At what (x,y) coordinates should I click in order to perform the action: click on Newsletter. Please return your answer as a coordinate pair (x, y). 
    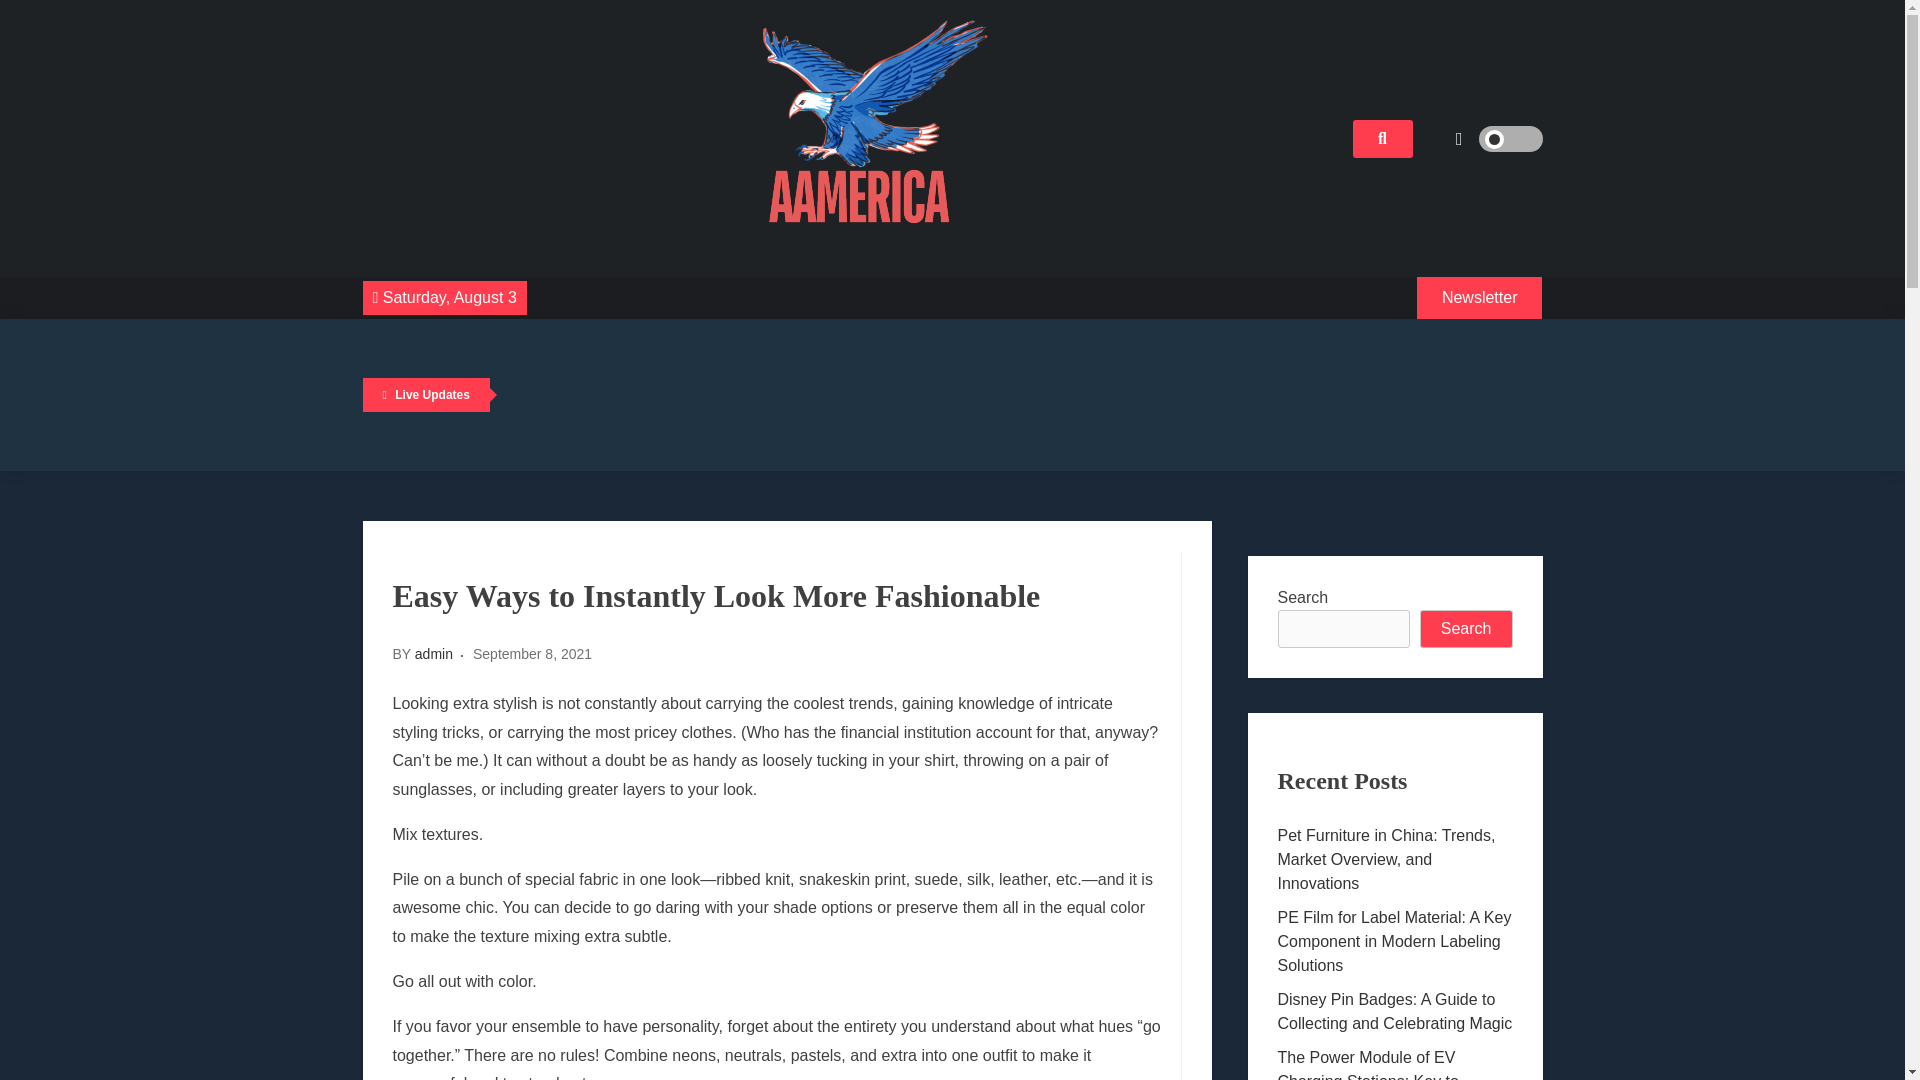
    Looking at the image, I should click on (1480, 297).